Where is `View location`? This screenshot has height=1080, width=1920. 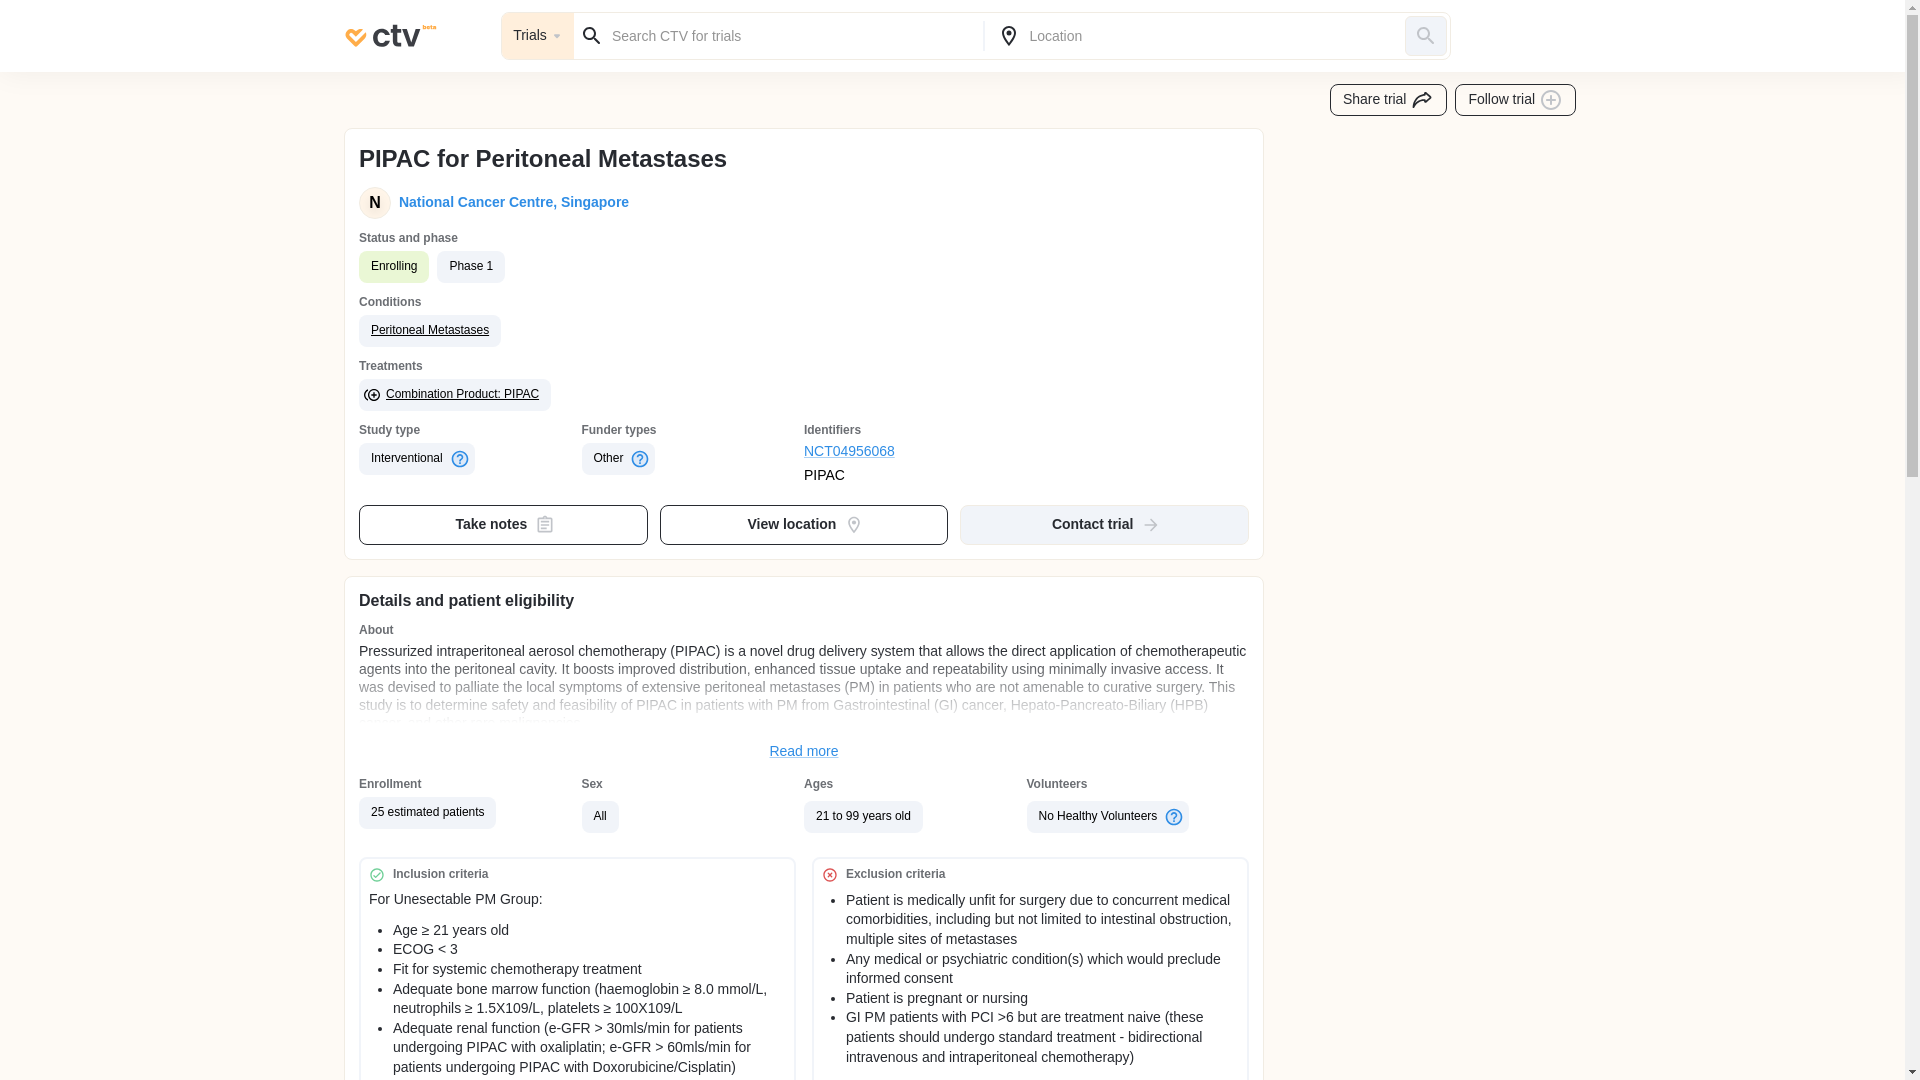
View location is located at coordinates (804, 525).